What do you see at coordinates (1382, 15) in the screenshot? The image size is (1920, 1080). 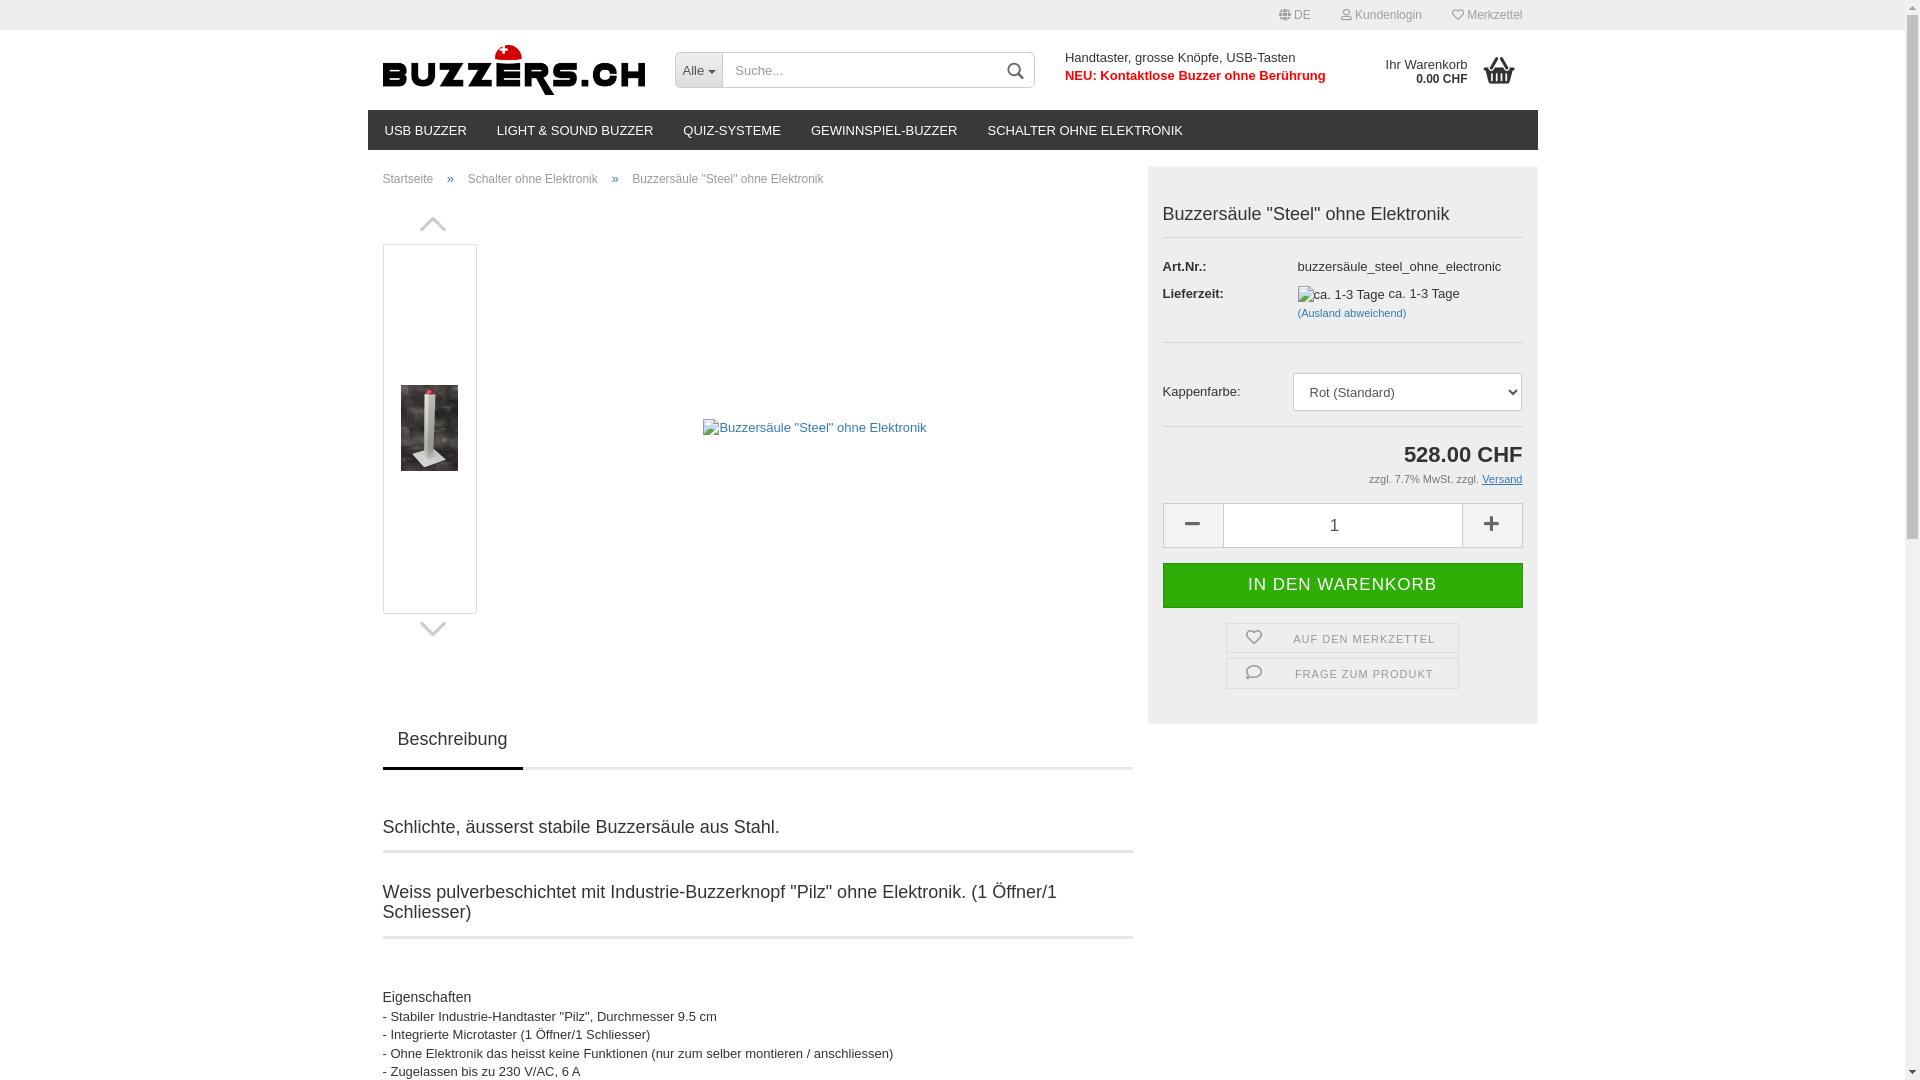 I see ` Kundenlogin` at bounding box center [1382, 15].